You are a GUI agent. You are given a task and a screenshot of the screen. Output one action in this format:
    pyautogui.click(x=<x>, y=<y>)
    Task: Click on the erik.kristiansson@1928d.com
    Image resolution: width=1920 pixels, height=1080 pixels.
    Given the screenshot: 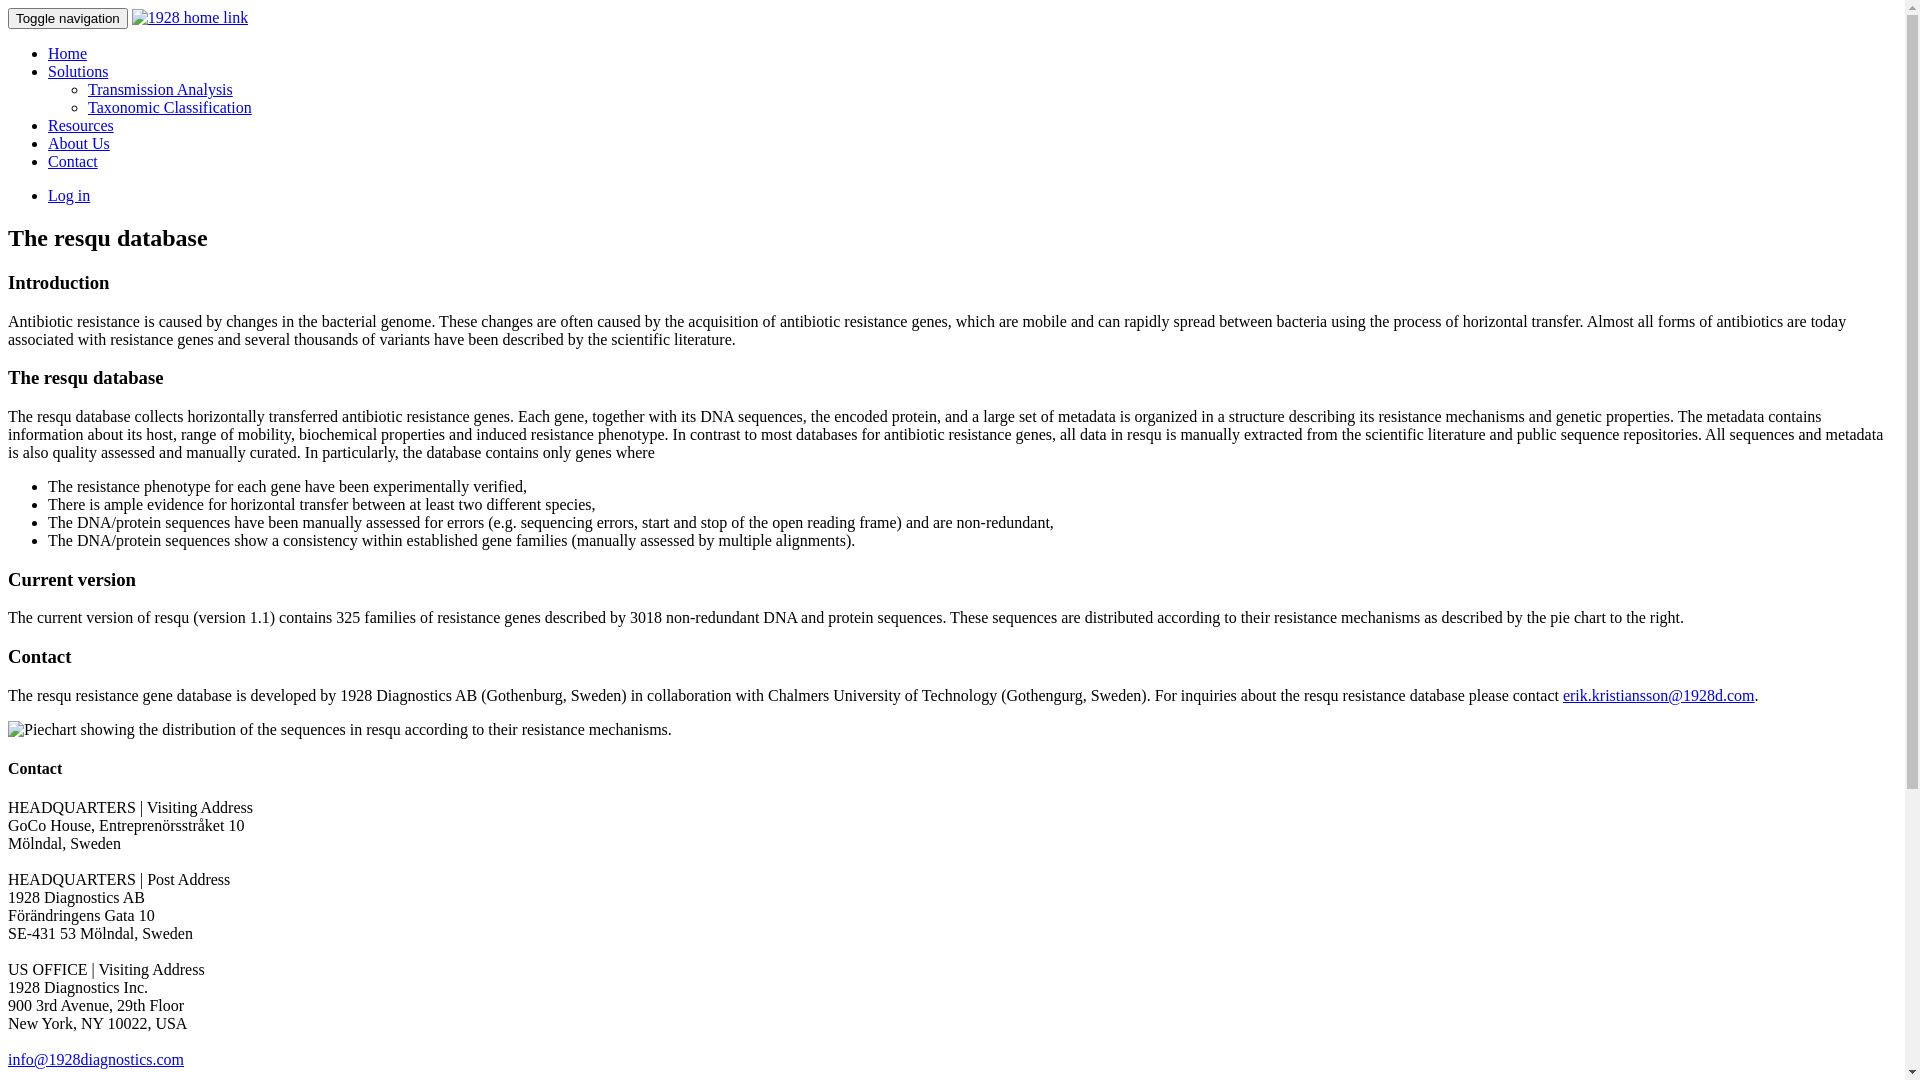 What is the action you would take?
    pyautogui.click(x=1659, y=696)
    